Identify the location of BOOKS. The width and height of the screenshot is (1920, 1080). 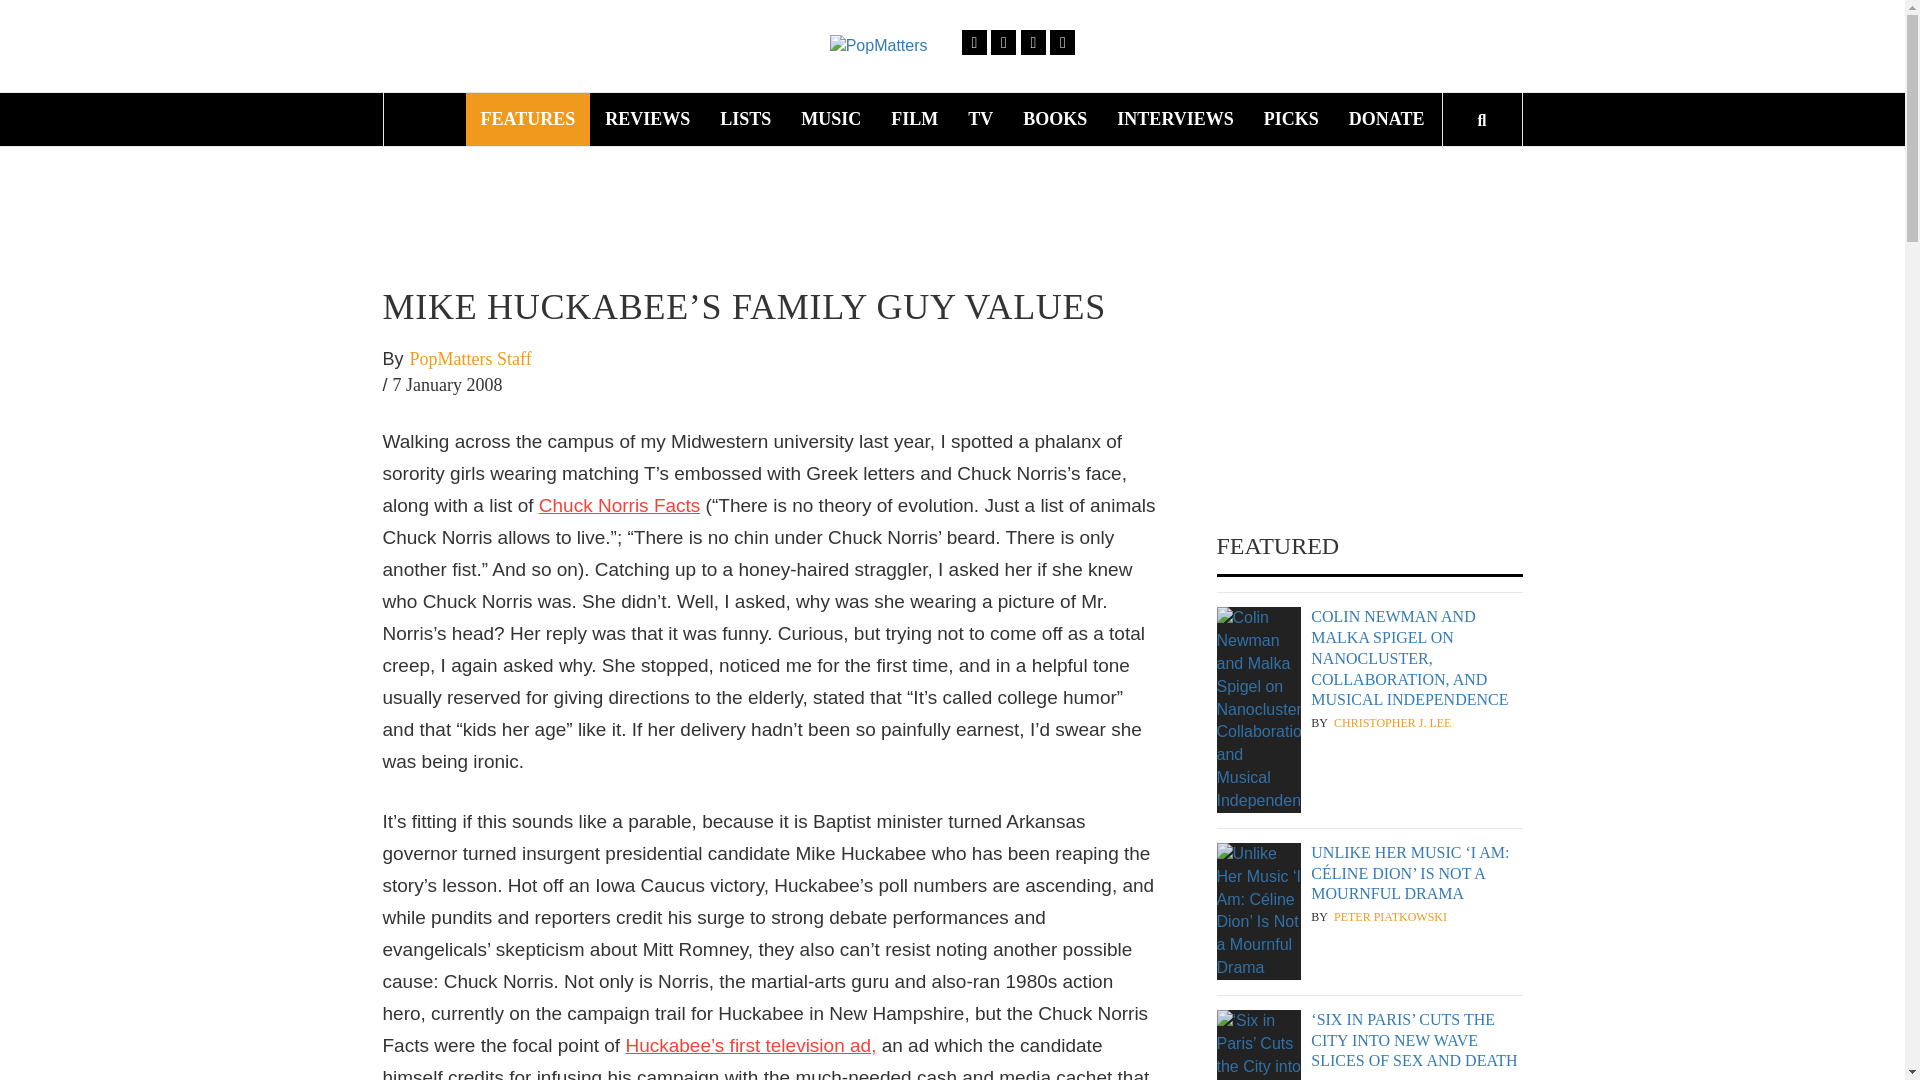
(1055, 118).